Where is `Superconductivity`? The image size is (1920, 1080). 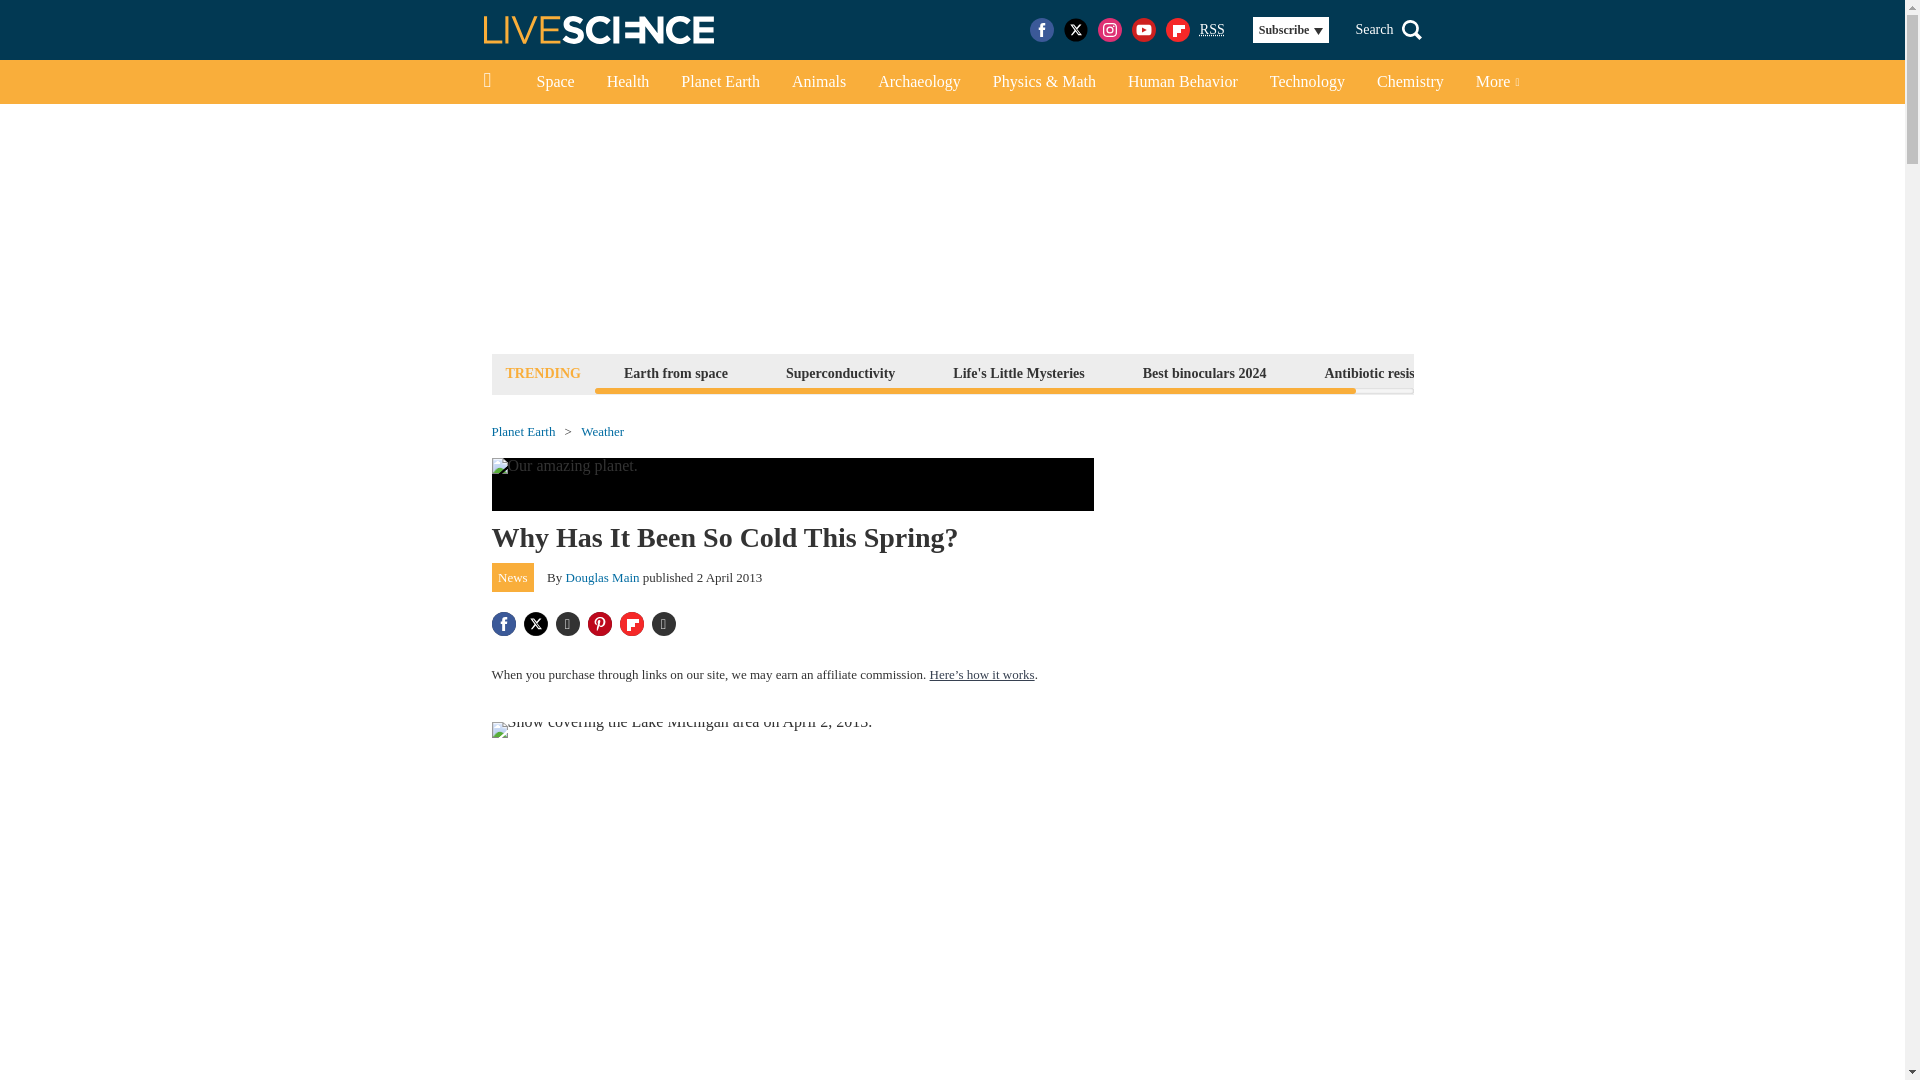
Superconductivity is located at coordinates (840, 372).